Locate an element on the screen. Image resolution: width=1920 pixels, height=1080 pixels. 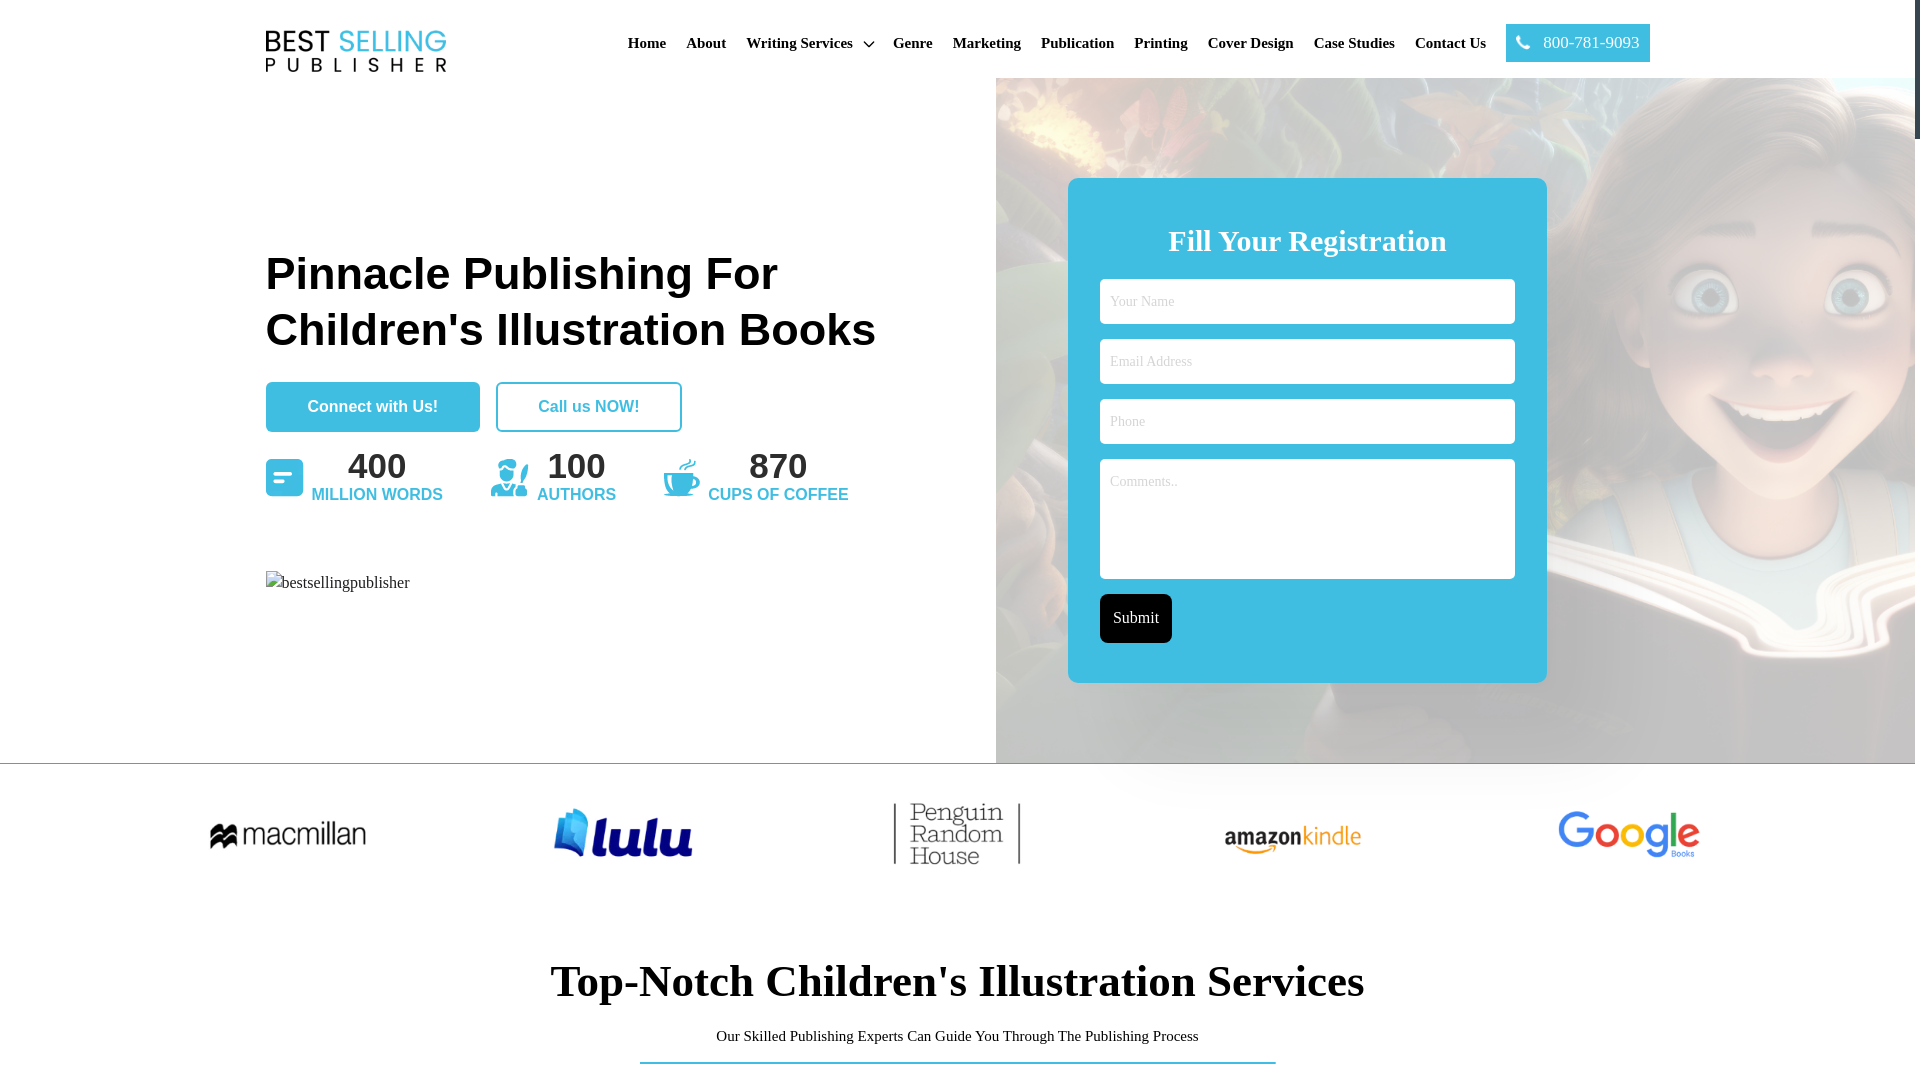
Contact Us is located at coordinates (1450, 42).